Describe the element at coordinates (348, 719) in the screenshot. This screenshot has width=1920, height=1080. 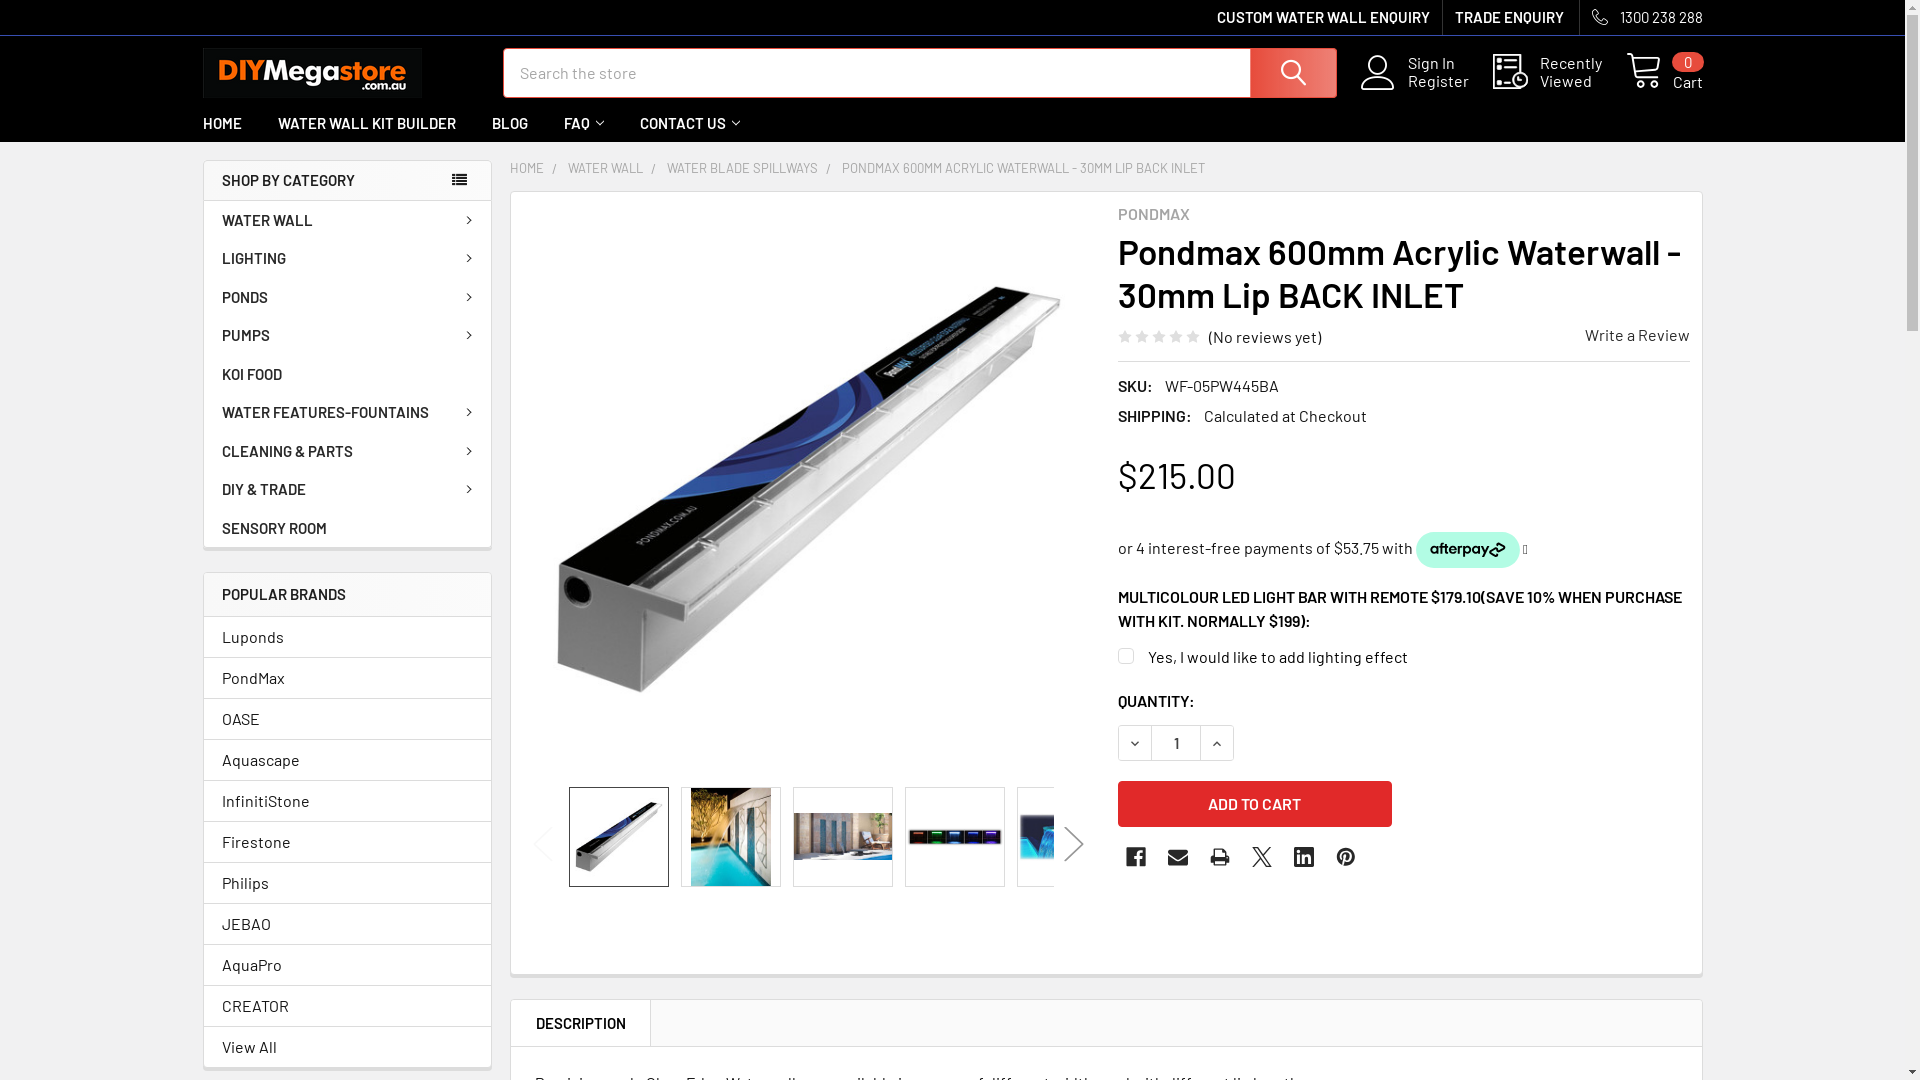
I see `OASE` at that location.